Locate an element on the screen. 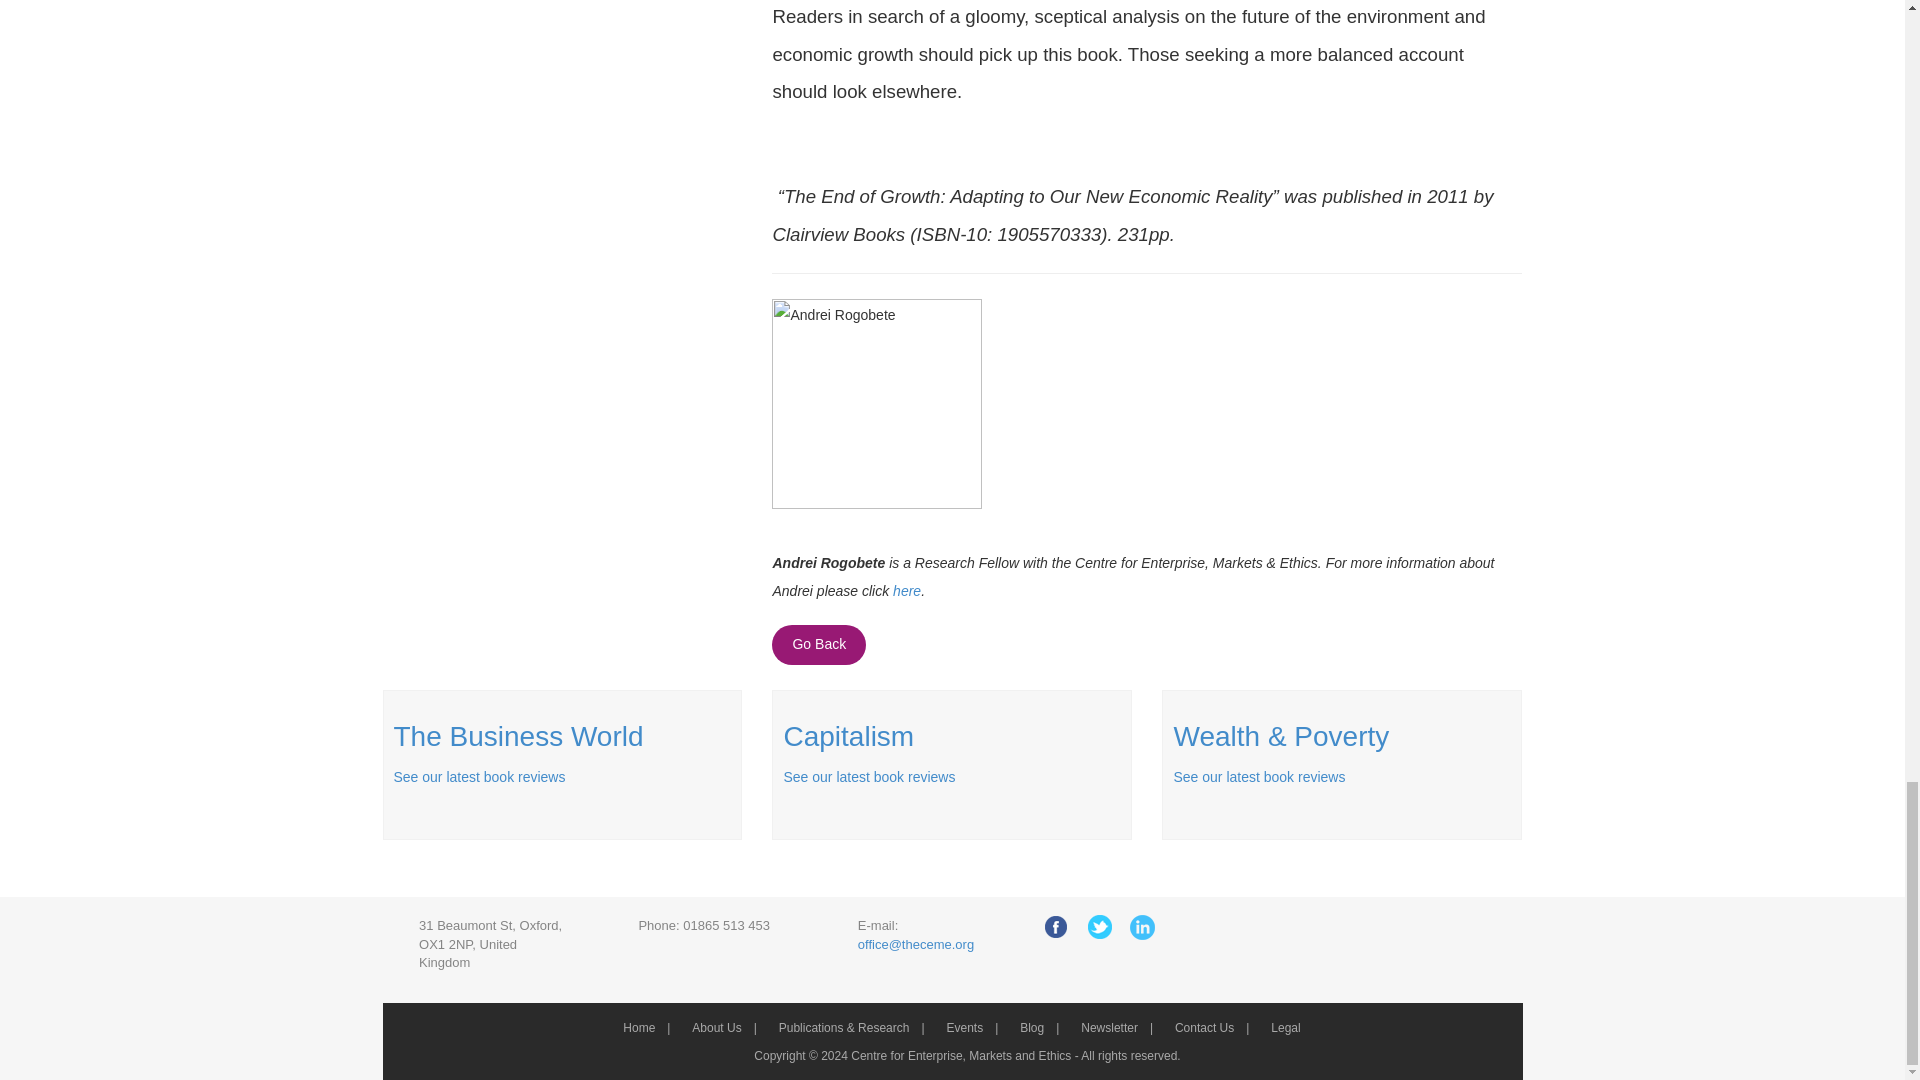 The image size is (1920, 1080). here is located at coordinates (906, 591).